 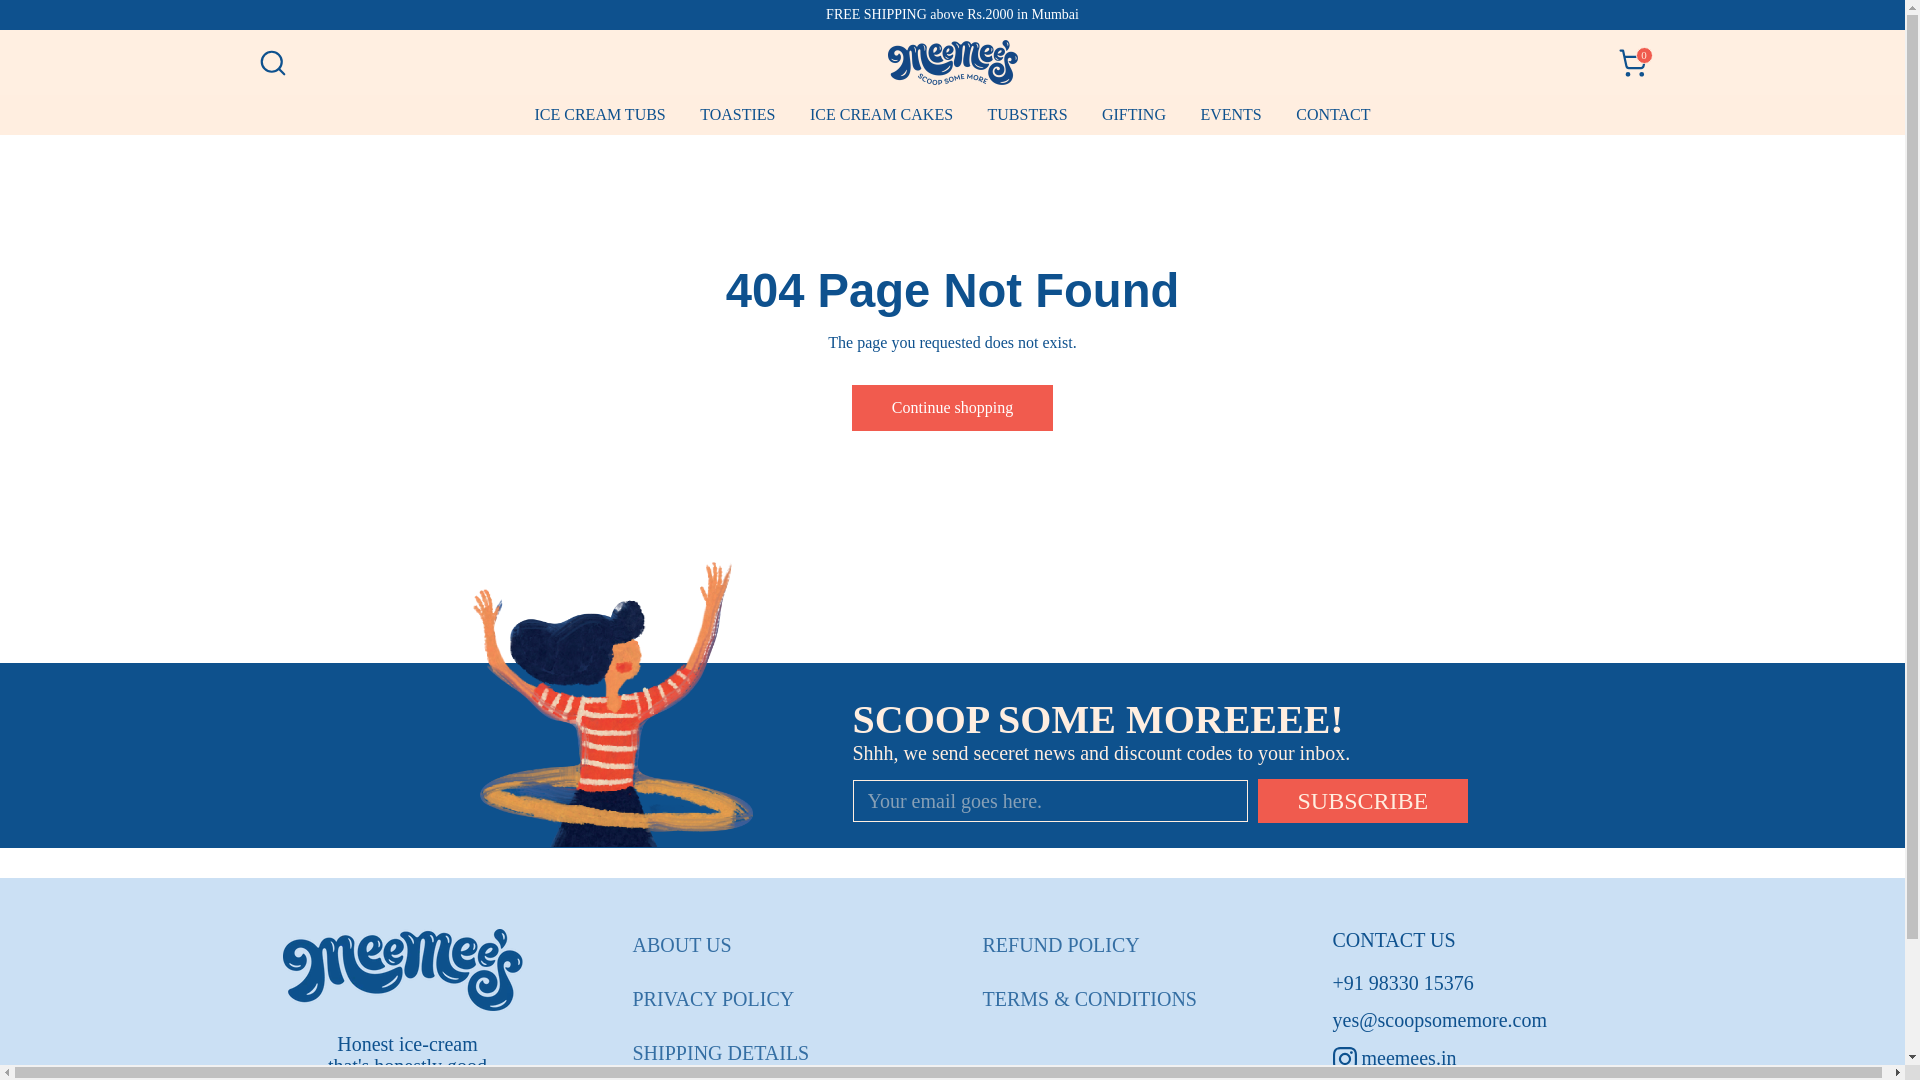 I want to click on CONTACT, so click(x=271, y=63).